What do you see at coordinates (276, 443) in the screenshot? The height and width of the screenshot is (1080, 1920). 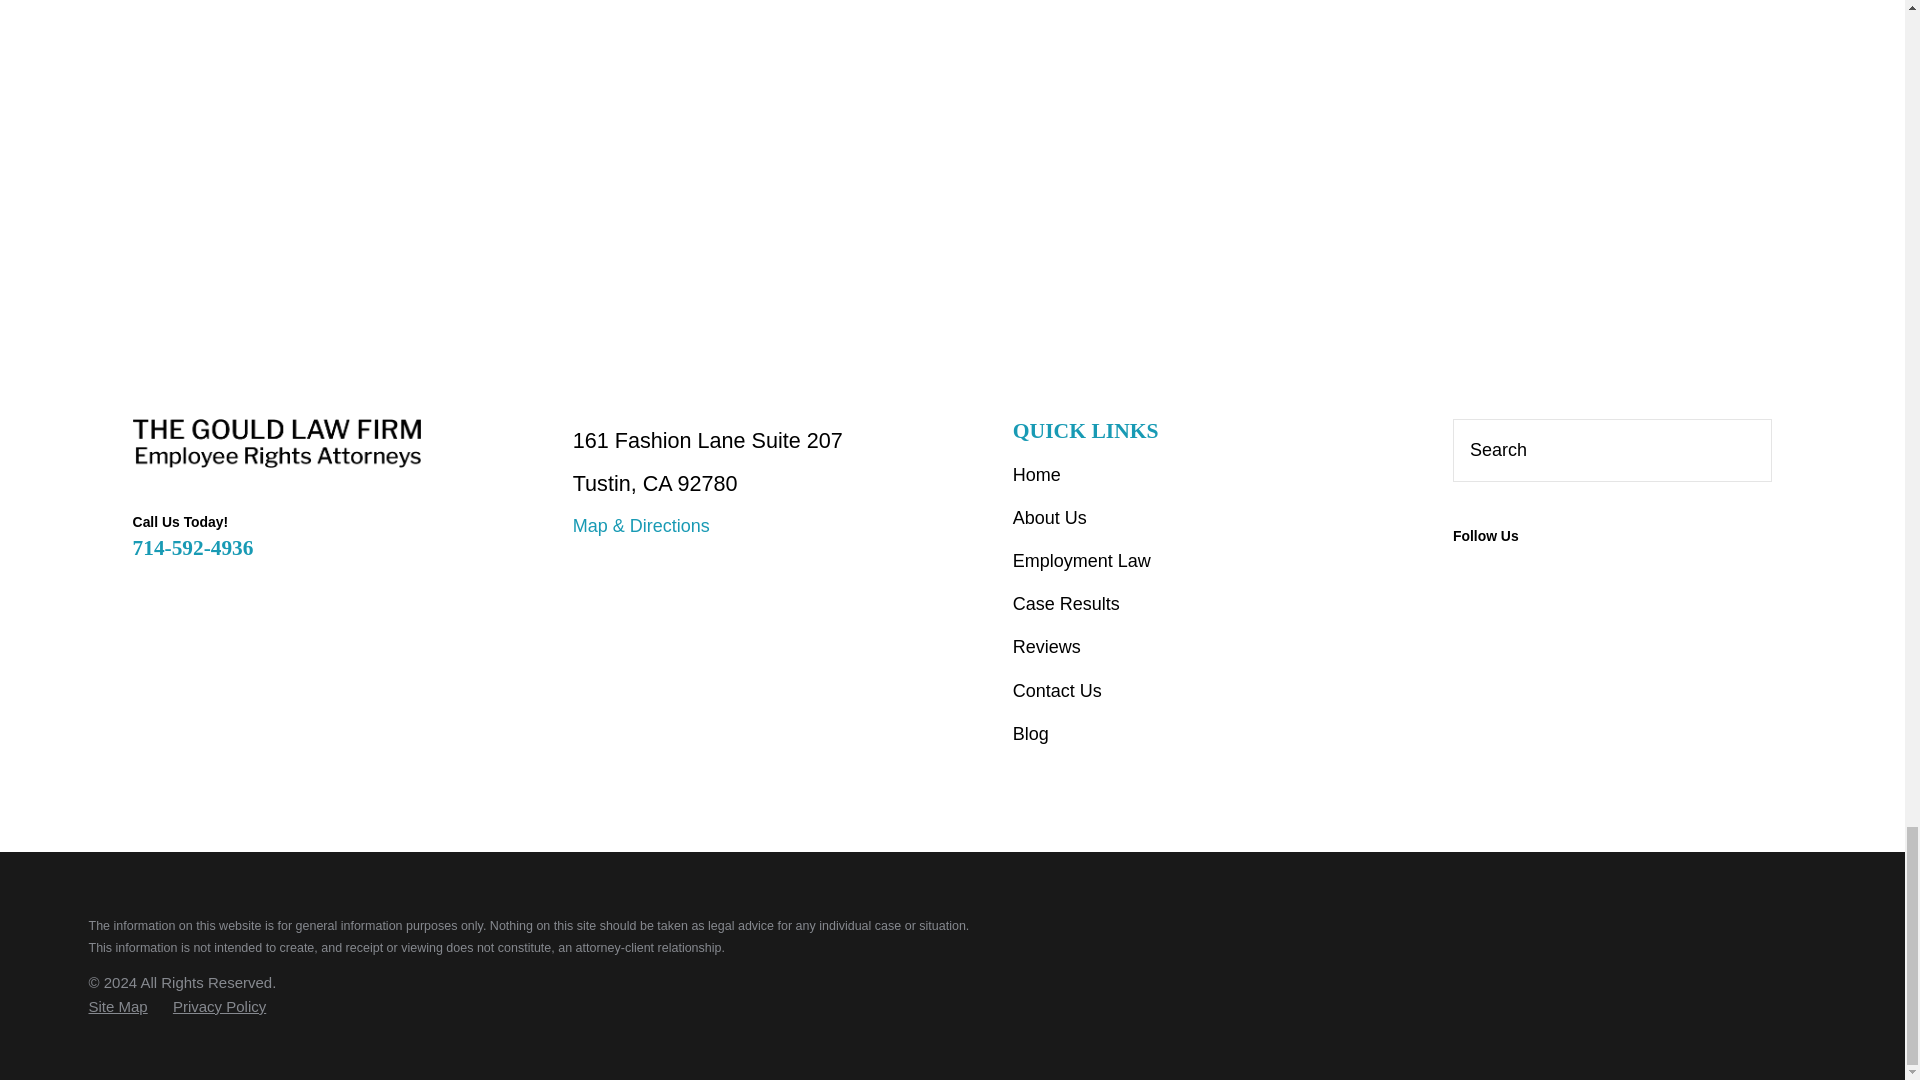 I see `Home` at bounding box center [276, 443].